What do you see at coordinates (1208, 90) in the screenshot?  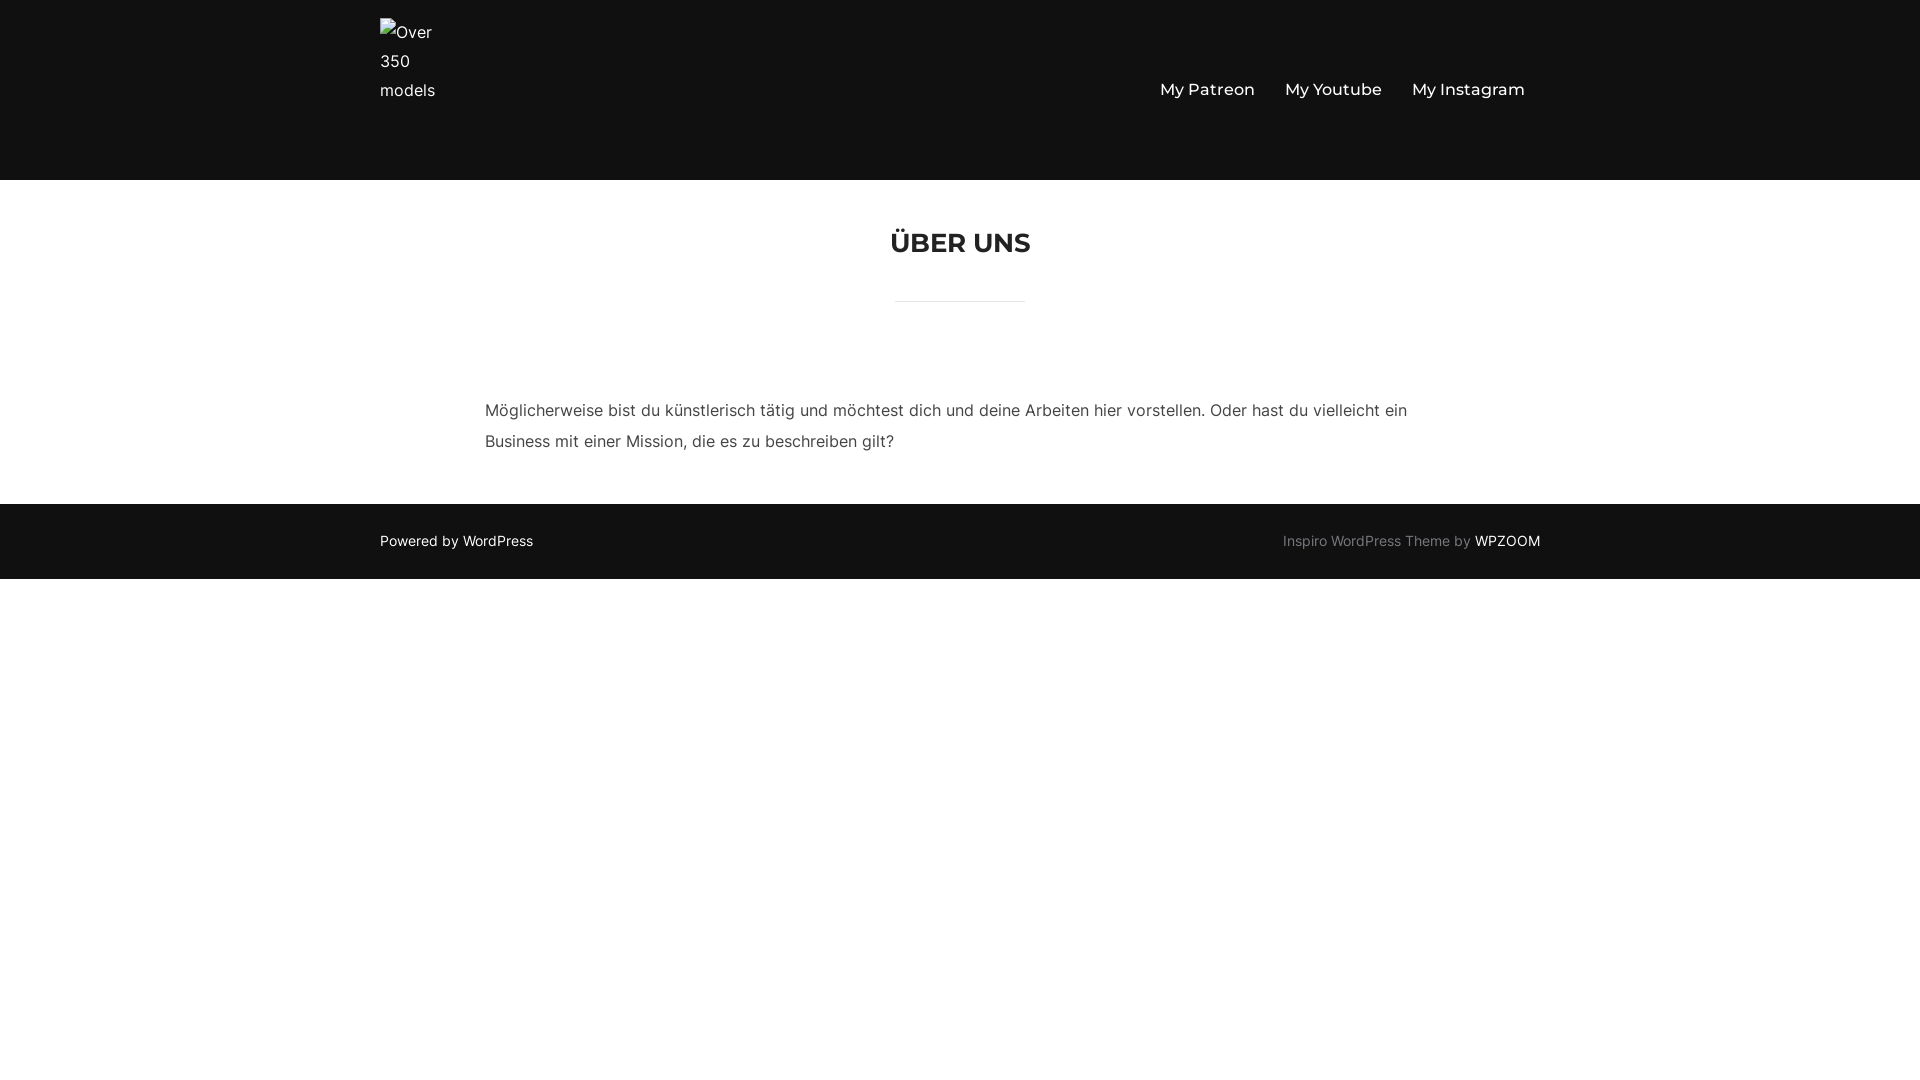 I see `My Patreon` at bounding box center [1208, 90].